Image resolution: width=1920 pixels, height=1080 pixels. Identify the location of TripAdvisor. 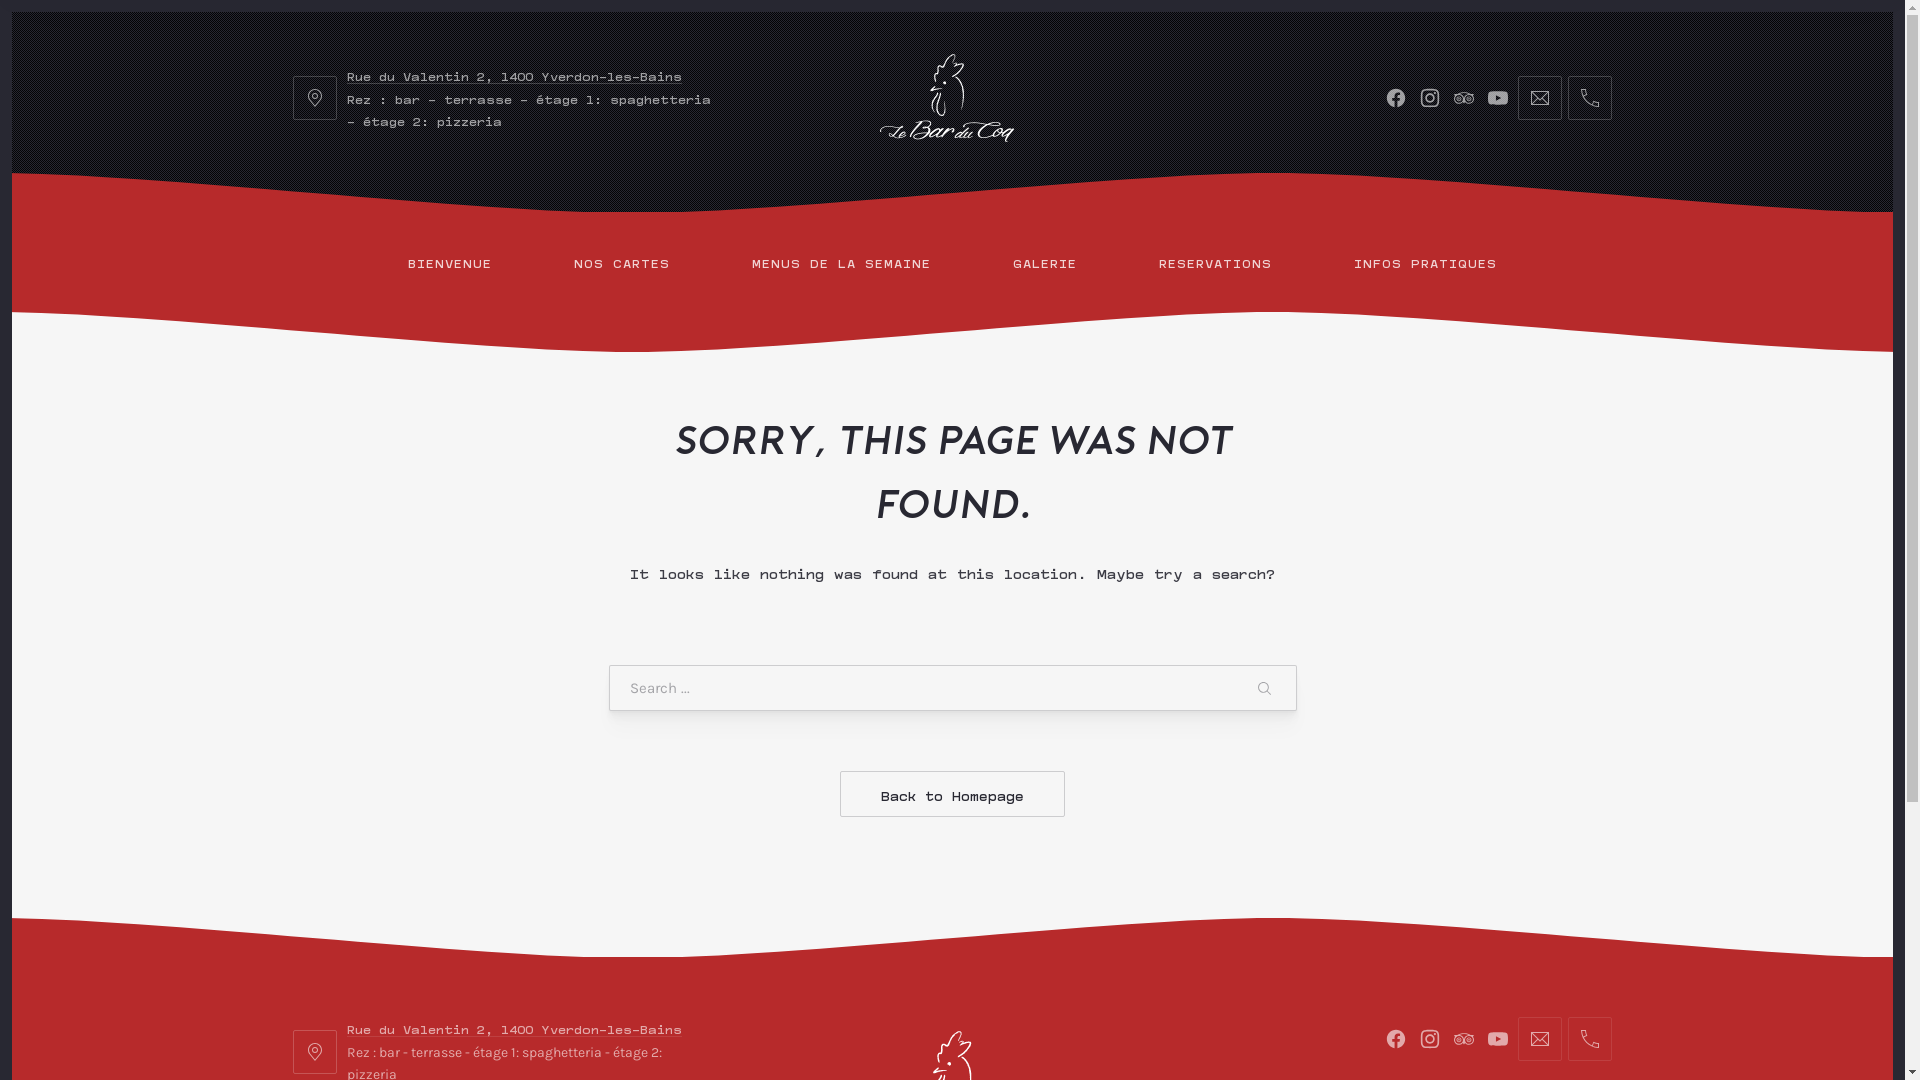
(1464, 98).